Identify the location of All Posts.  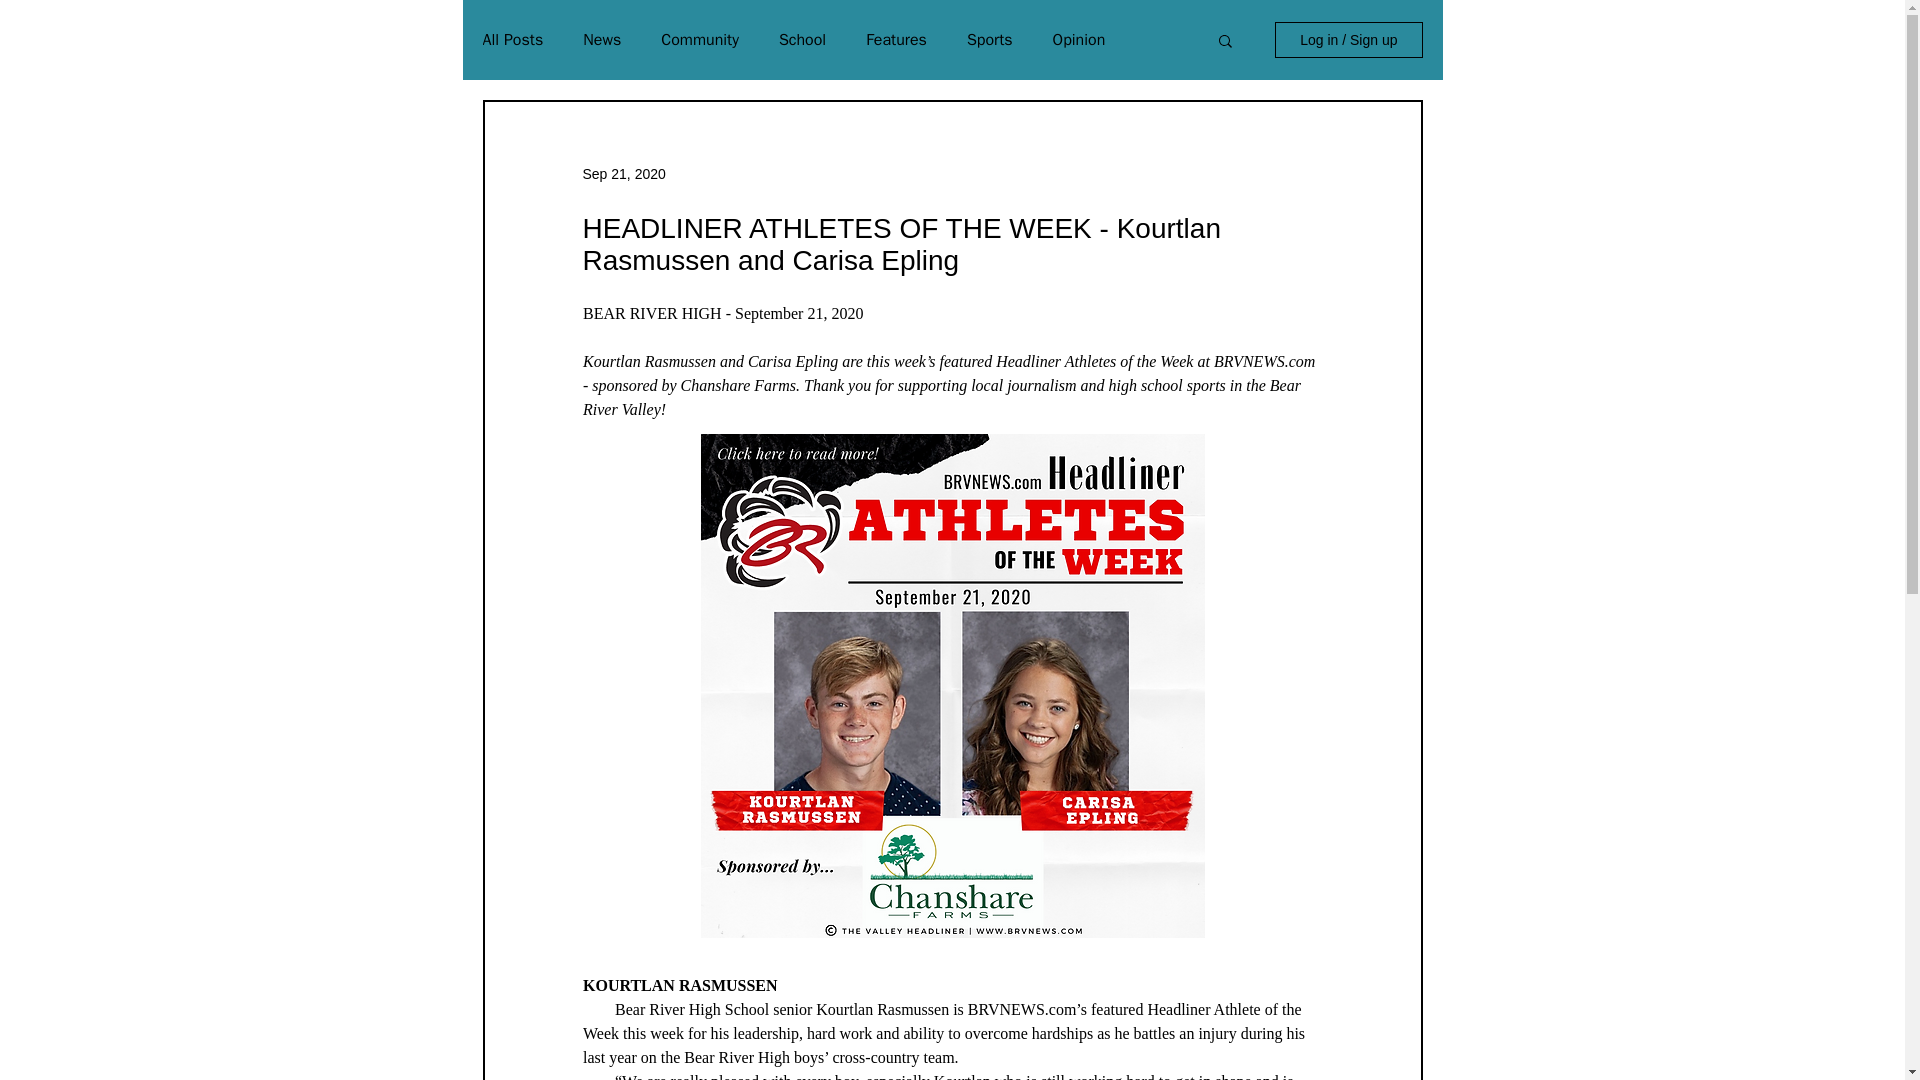
(512, 40).